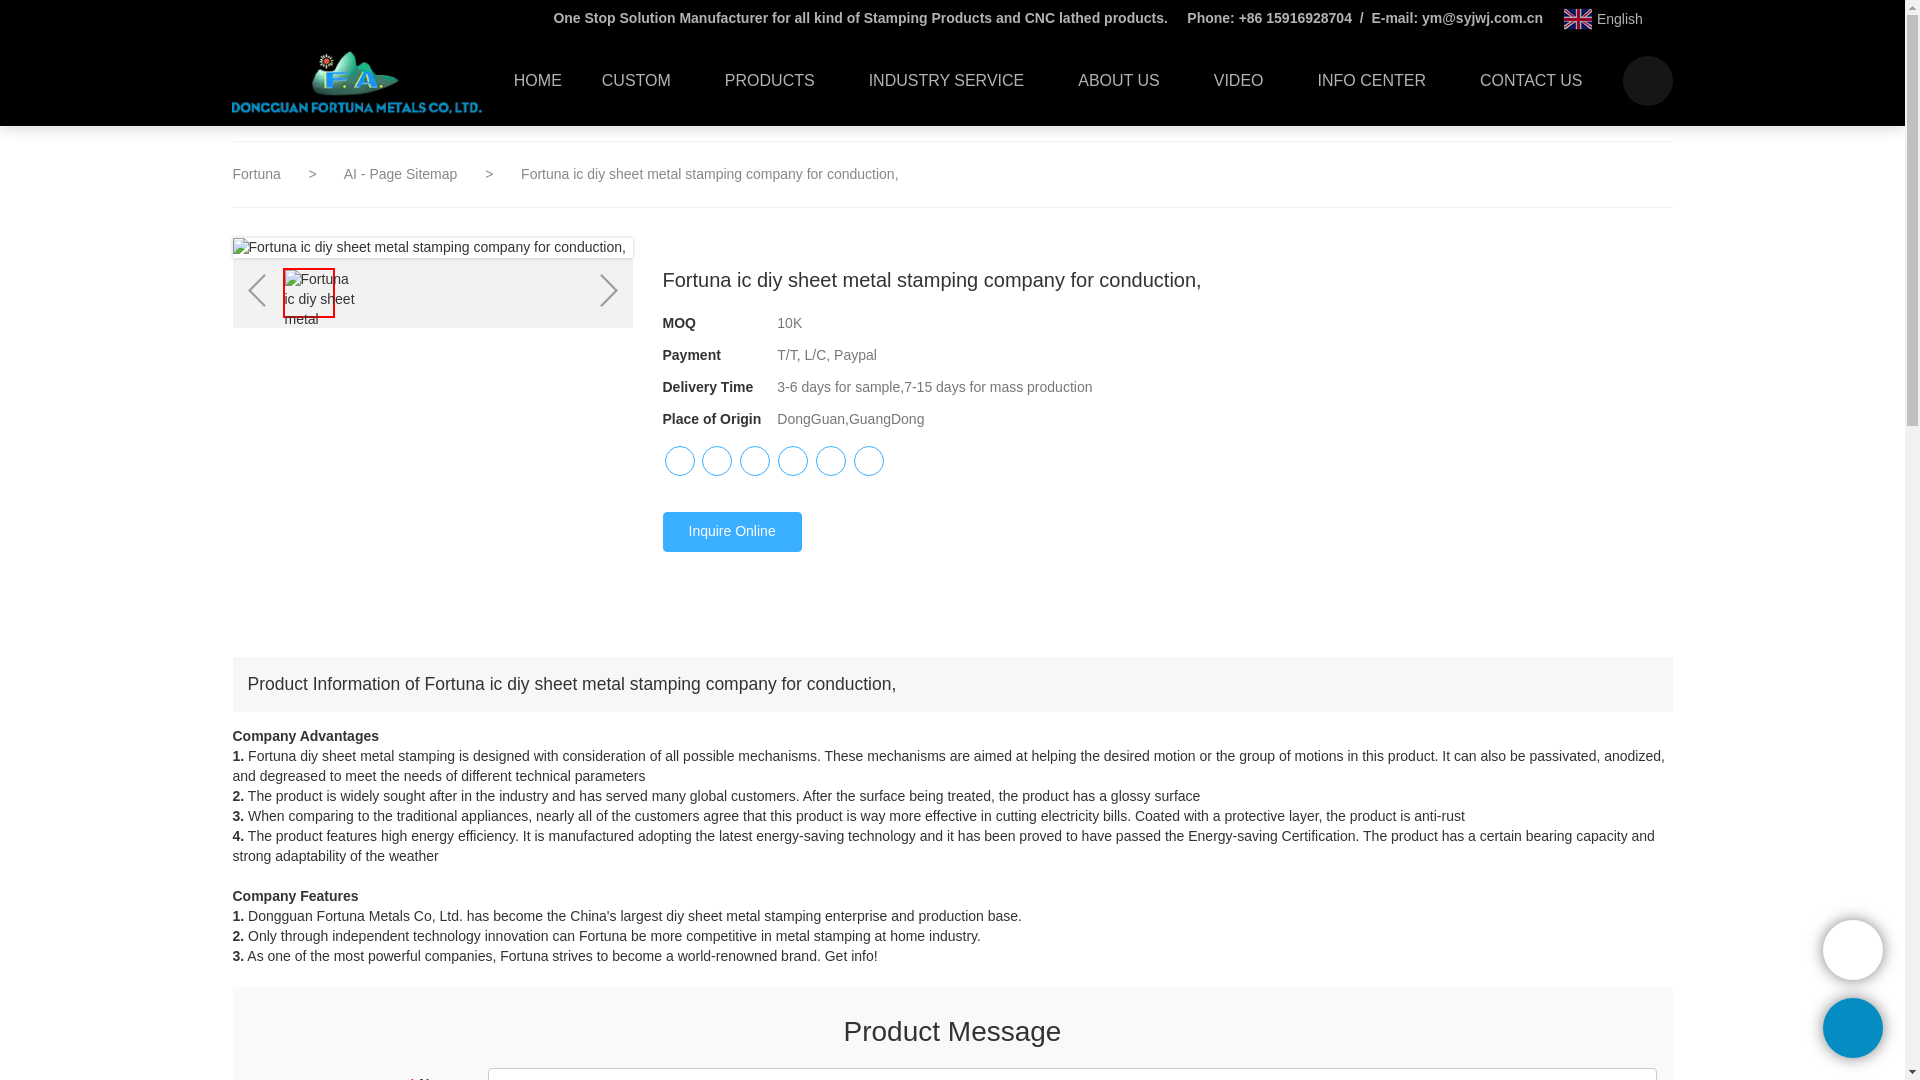  I want to click on PRODUCTS, so click(776, 80).